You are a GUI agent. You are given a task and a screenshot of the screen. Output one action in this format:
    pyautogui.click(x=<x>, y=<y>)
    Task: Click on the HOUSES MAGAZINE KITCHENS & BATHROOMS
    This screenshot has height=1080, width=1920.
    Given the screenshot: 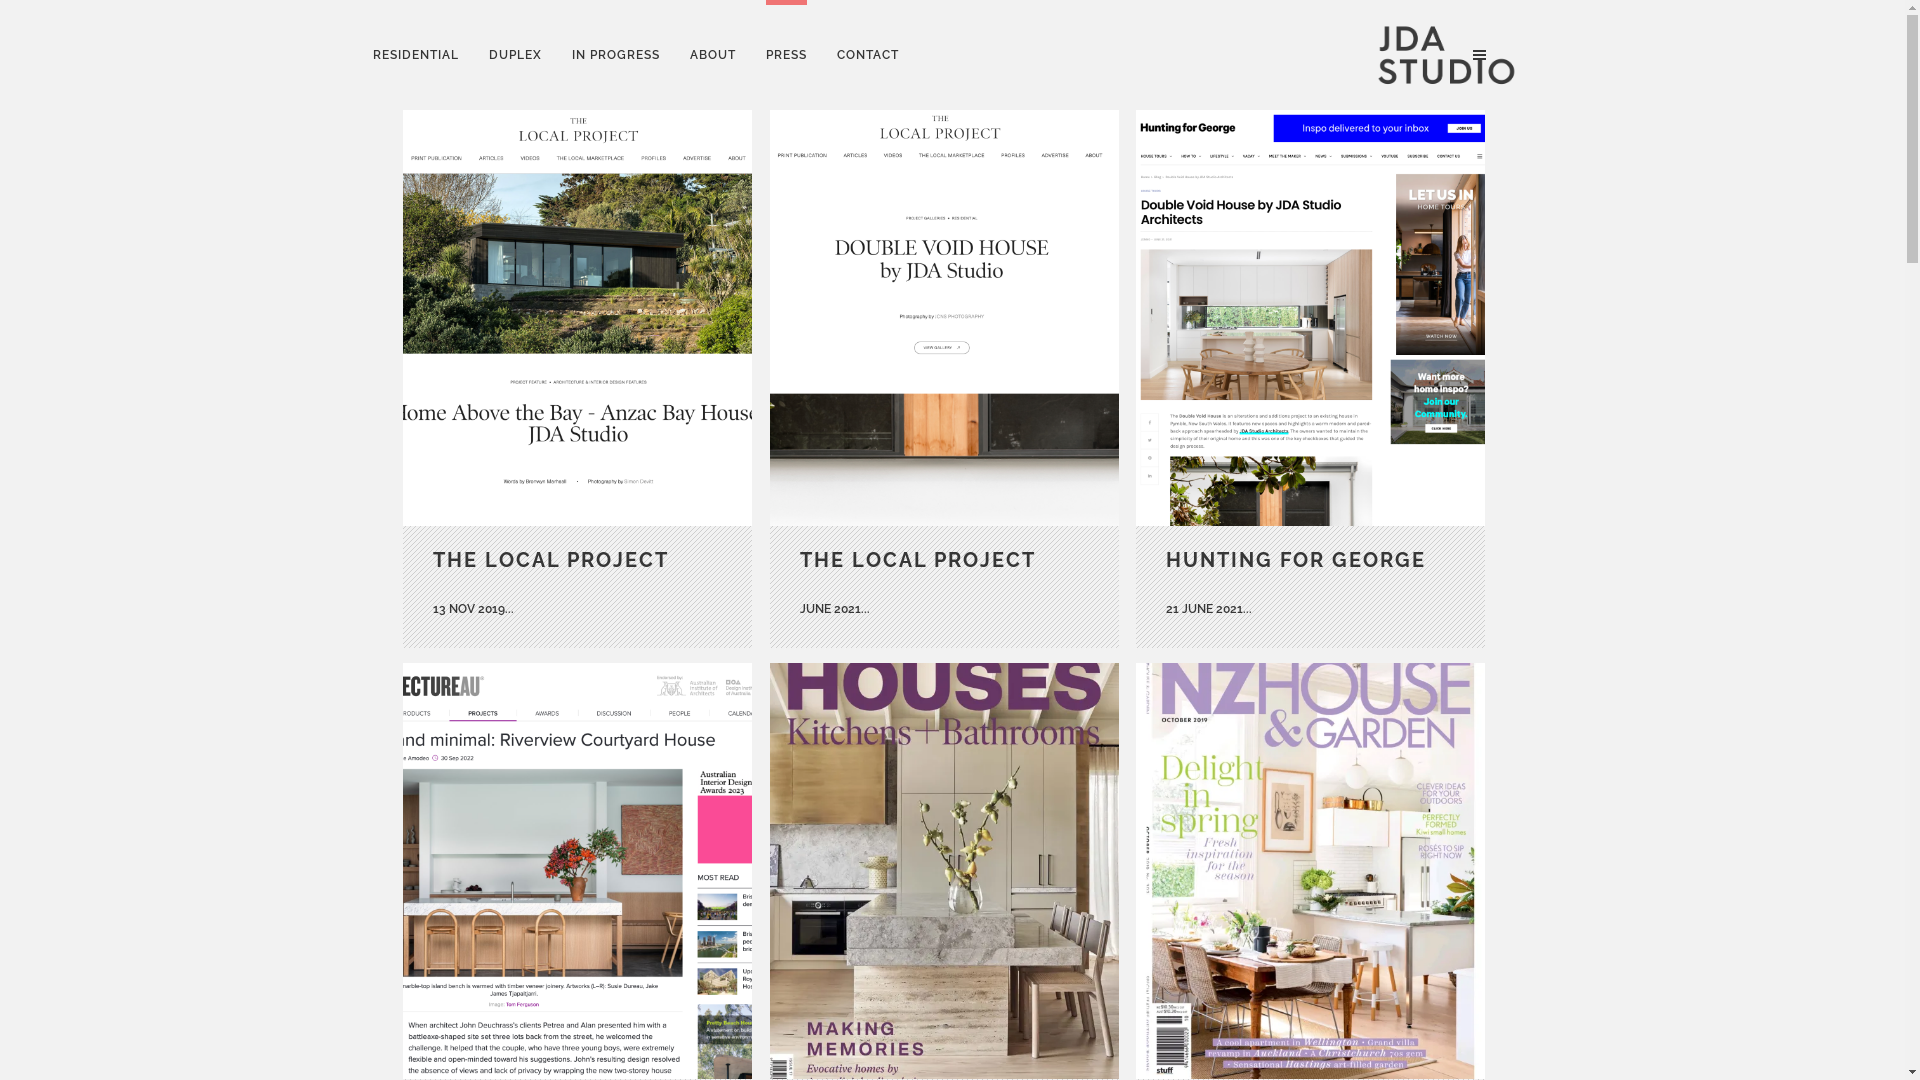 What is the action you would take?
    pyautogui.click(x=945, y=871)
    